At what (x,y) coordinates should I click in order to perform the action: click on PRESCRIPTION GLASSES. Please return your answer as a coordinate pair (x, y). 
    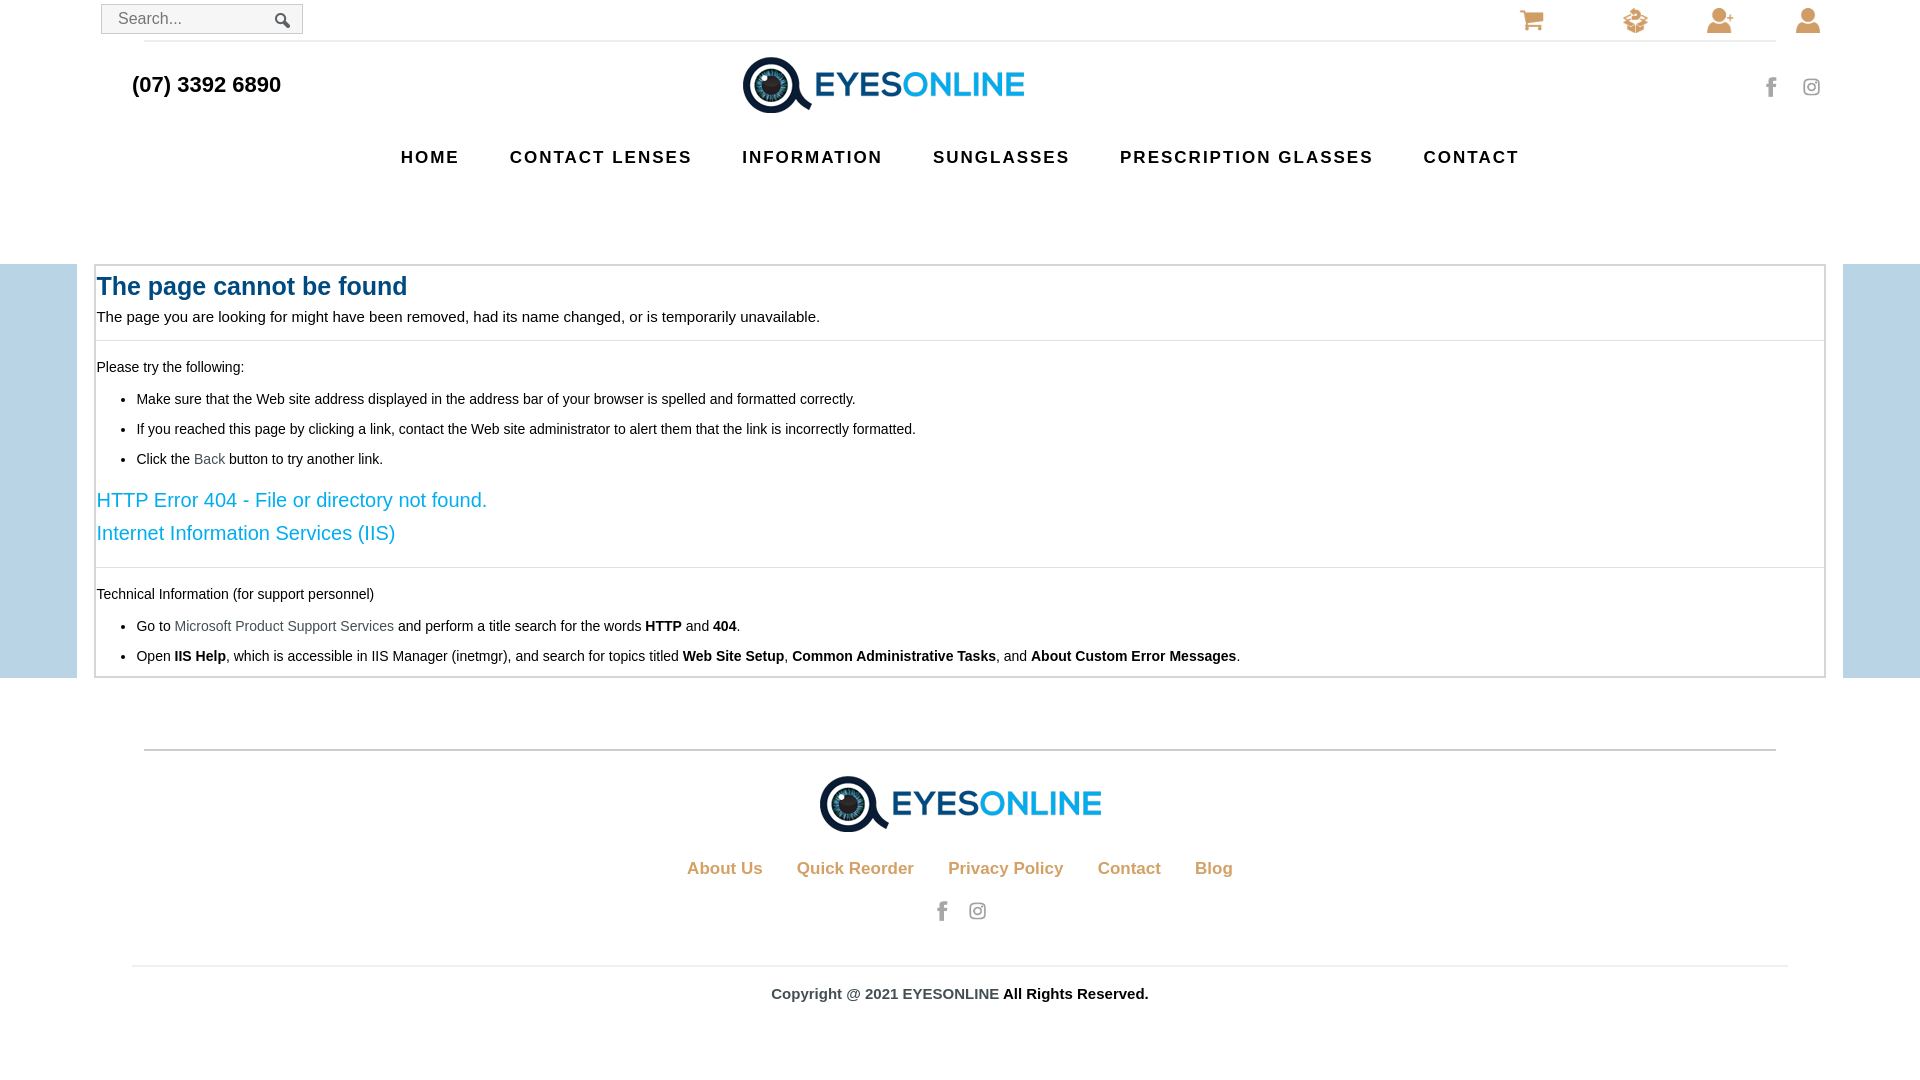
    Looking at the image, I should click on (1246, 158).